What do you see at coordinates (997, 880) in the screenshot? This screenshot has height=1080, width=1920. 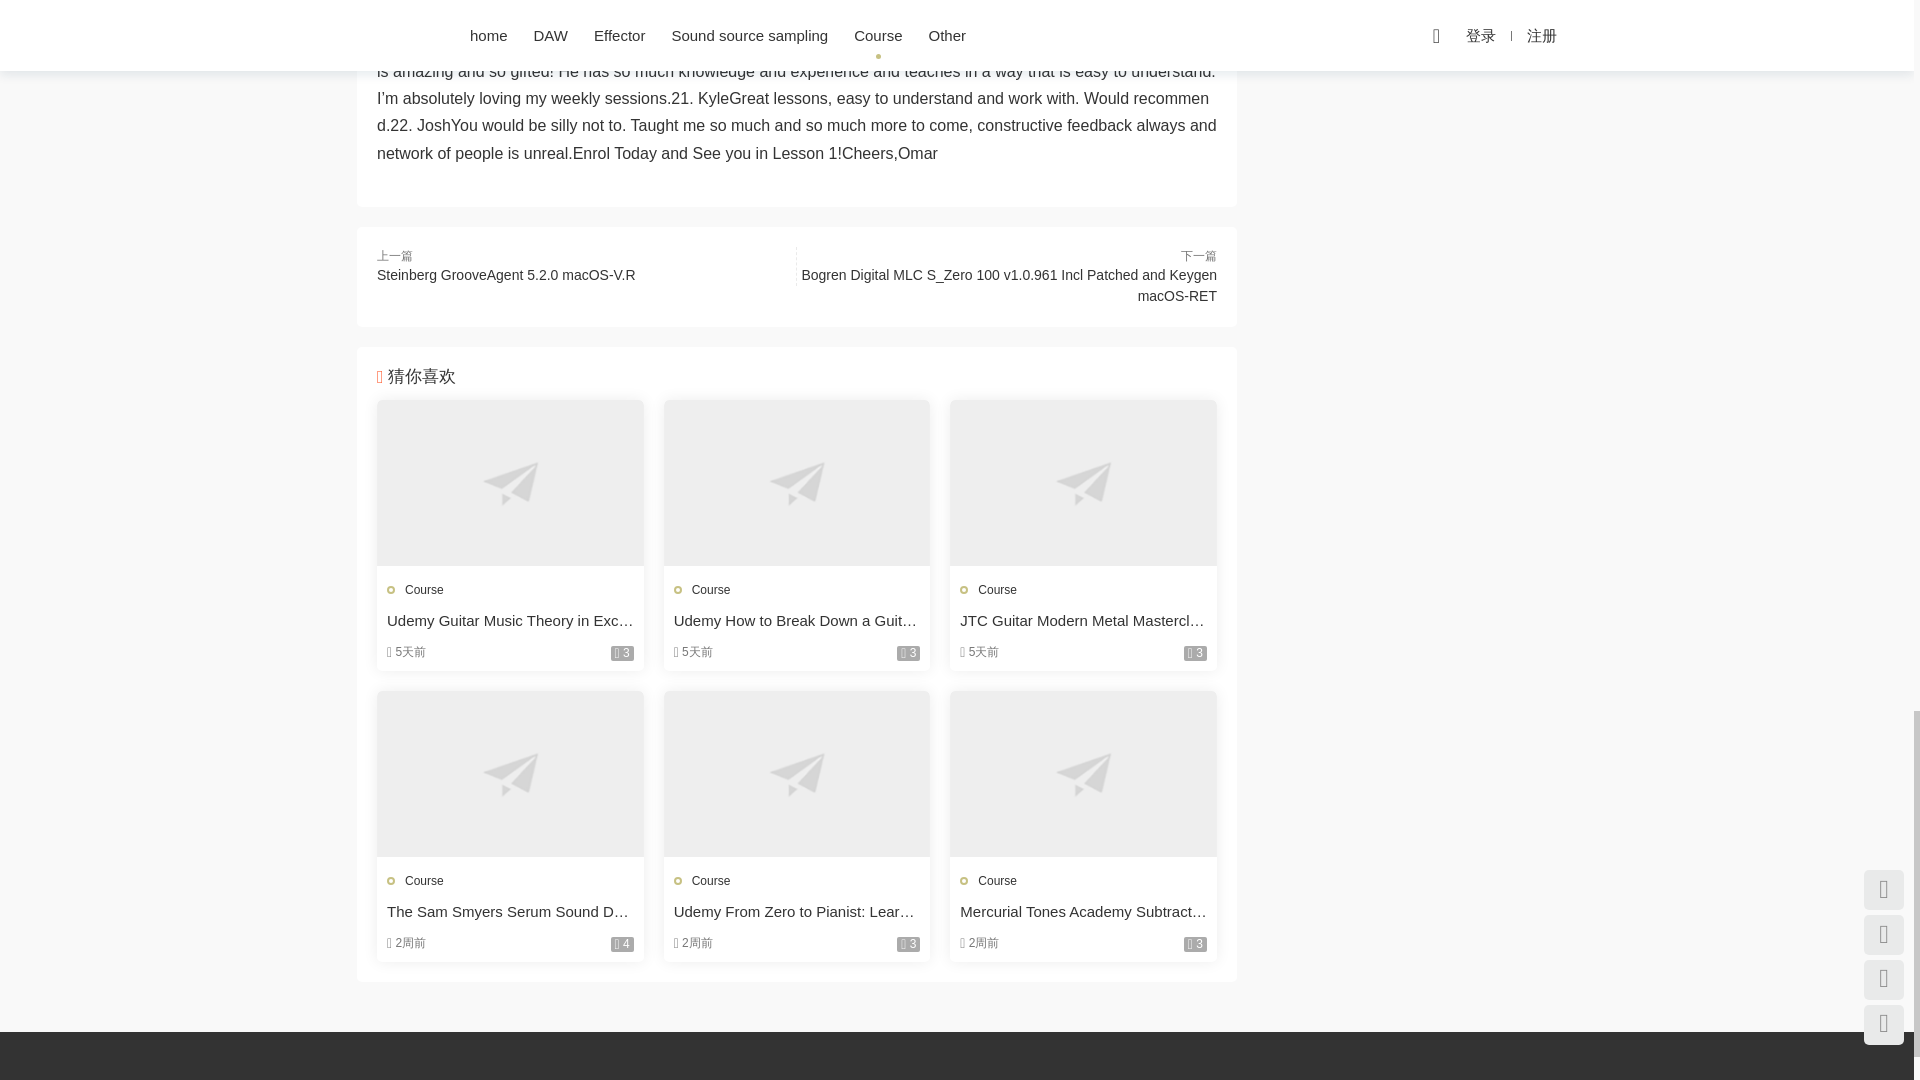 I see `Course` at bounding box center [997, 880].